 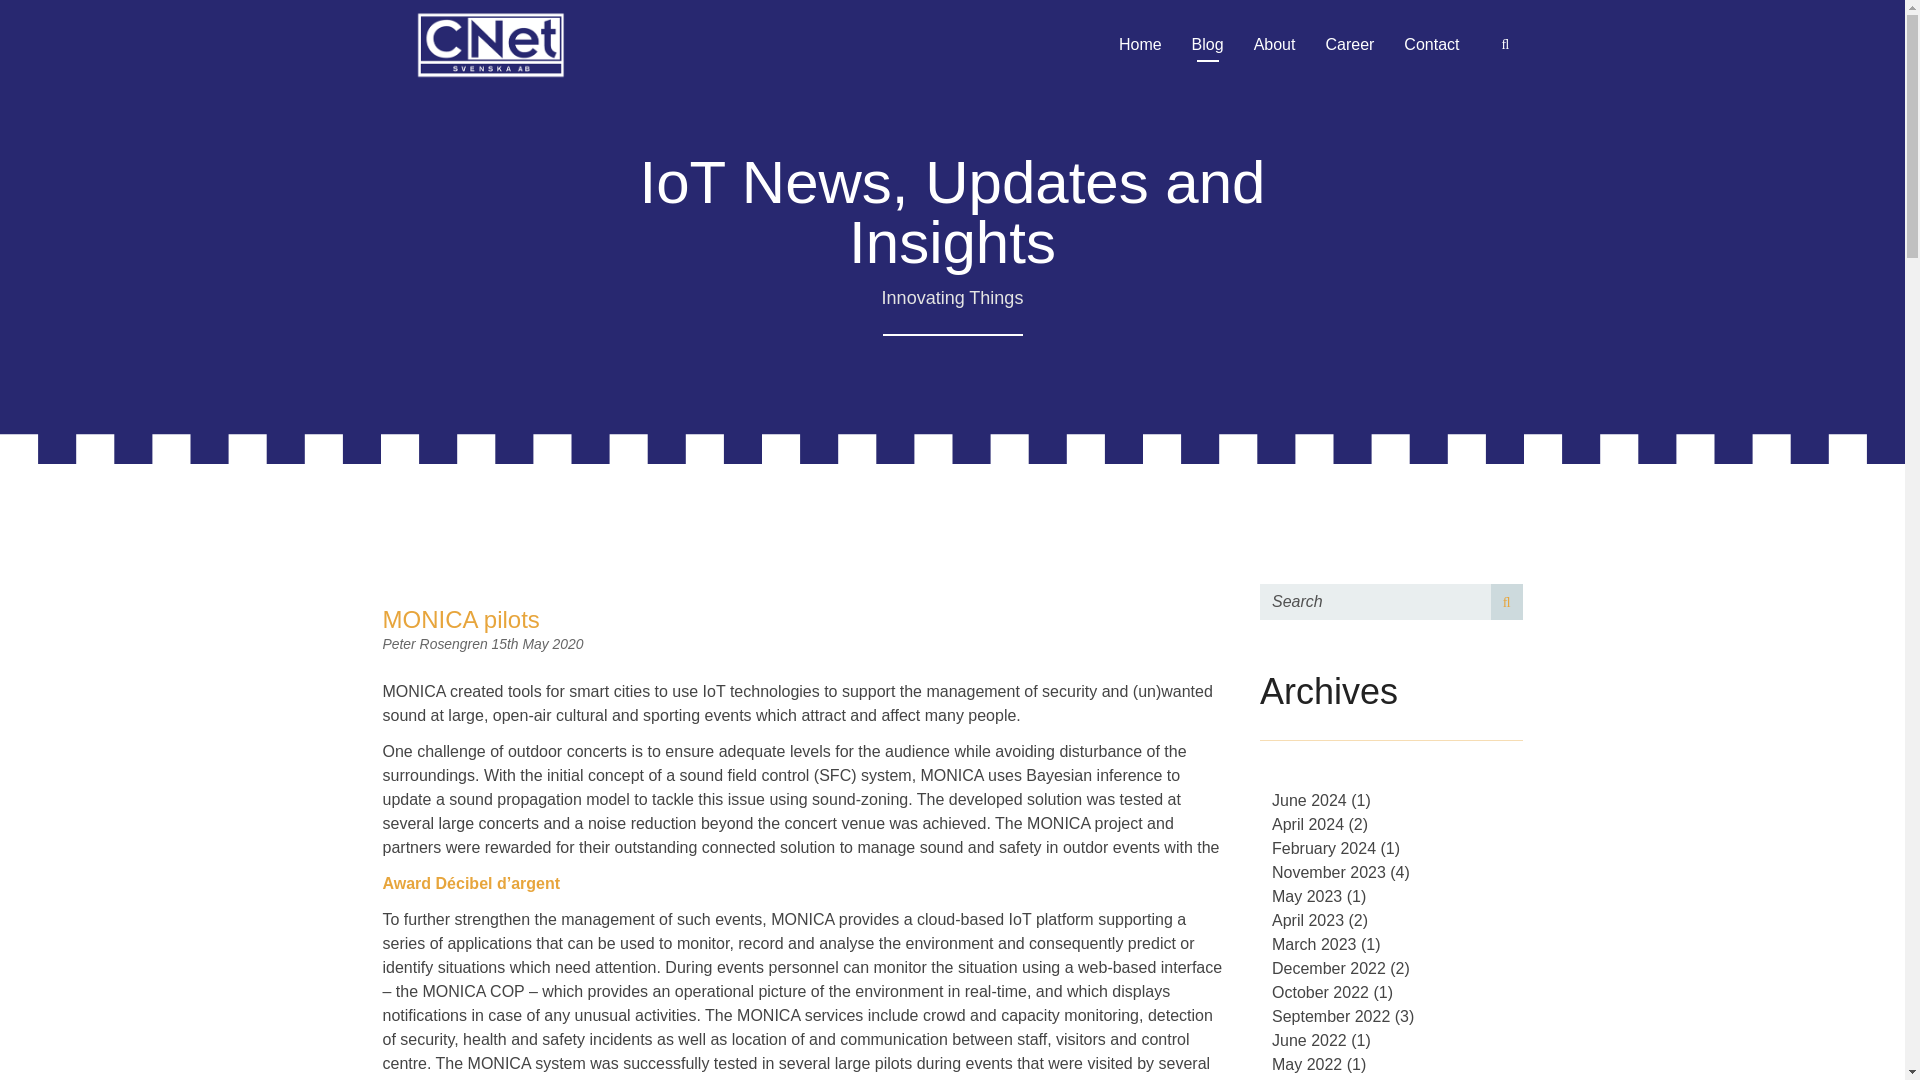 I want to click on May 2023, so click(x=1306, y=896).